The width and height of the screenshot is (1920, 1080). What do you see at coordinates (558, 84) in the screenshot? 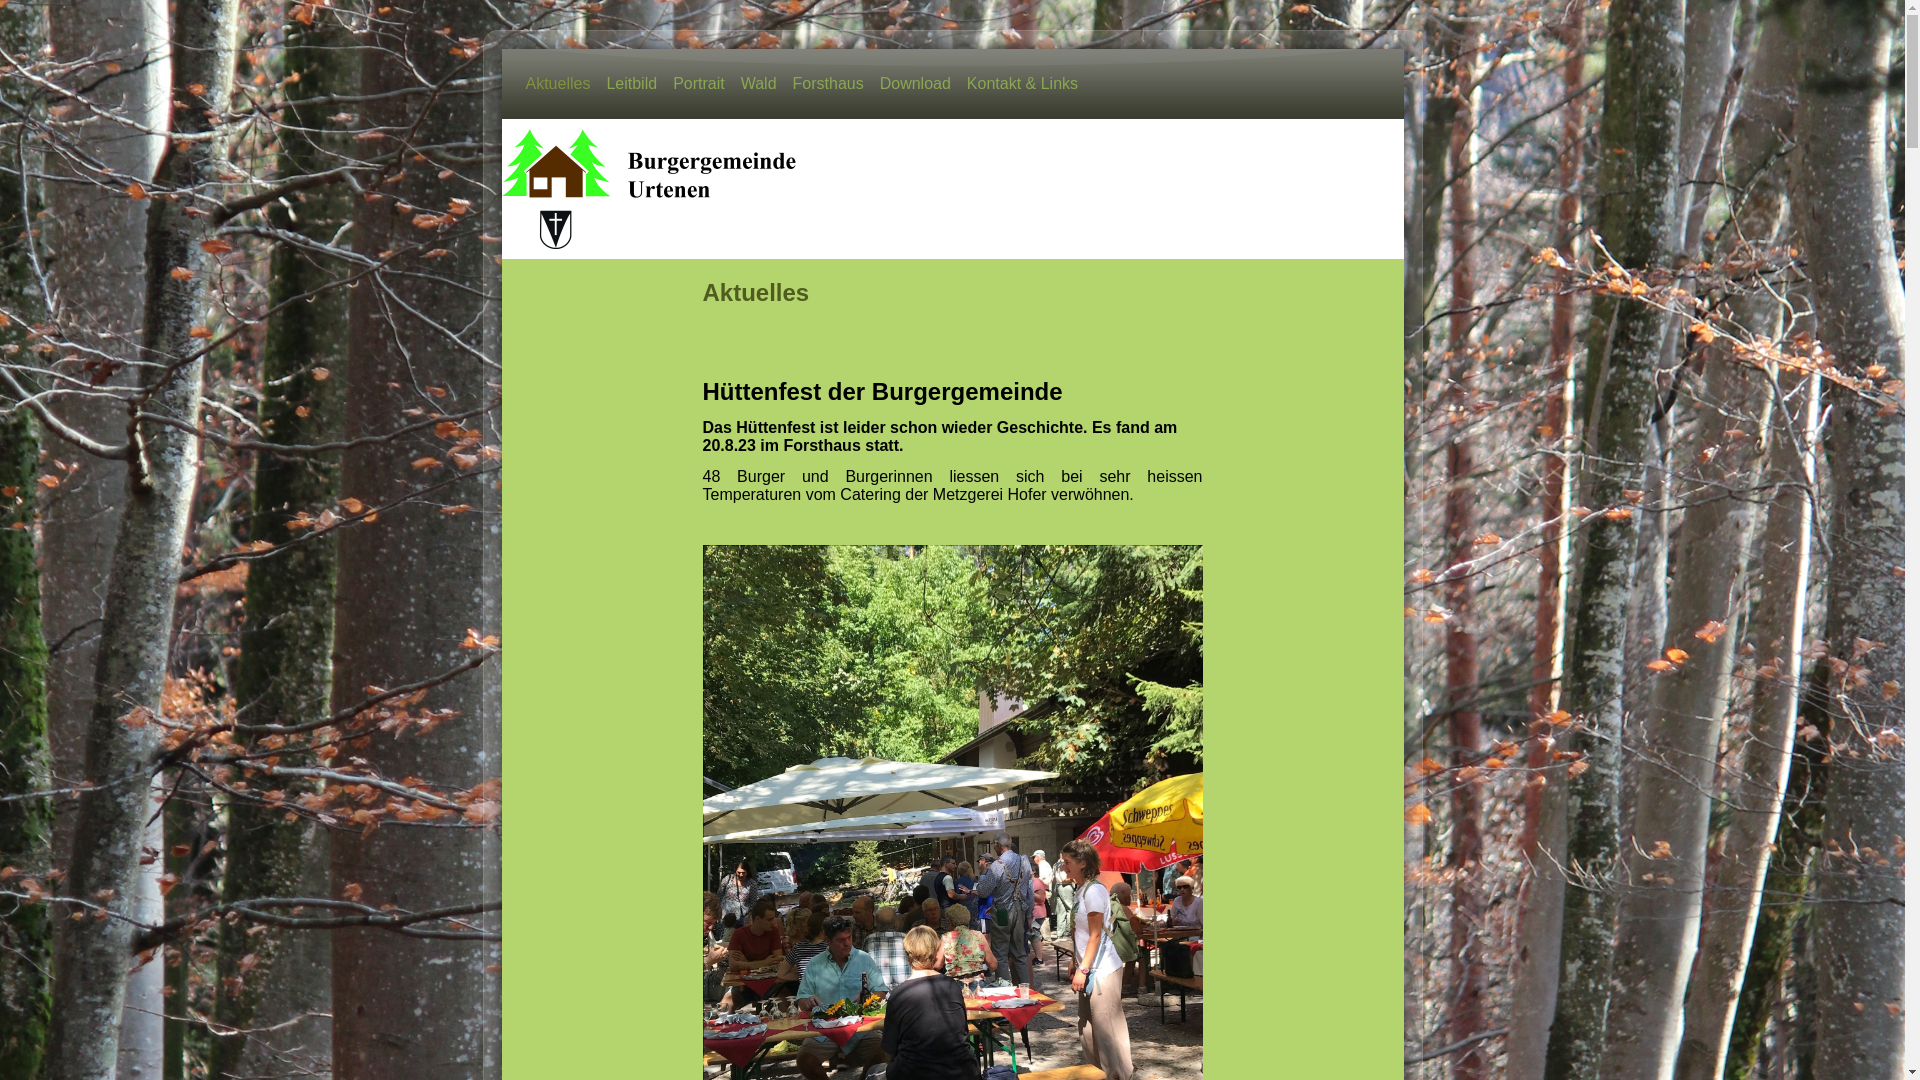
I see `Aktuelles` at bounding box center [558, 84].